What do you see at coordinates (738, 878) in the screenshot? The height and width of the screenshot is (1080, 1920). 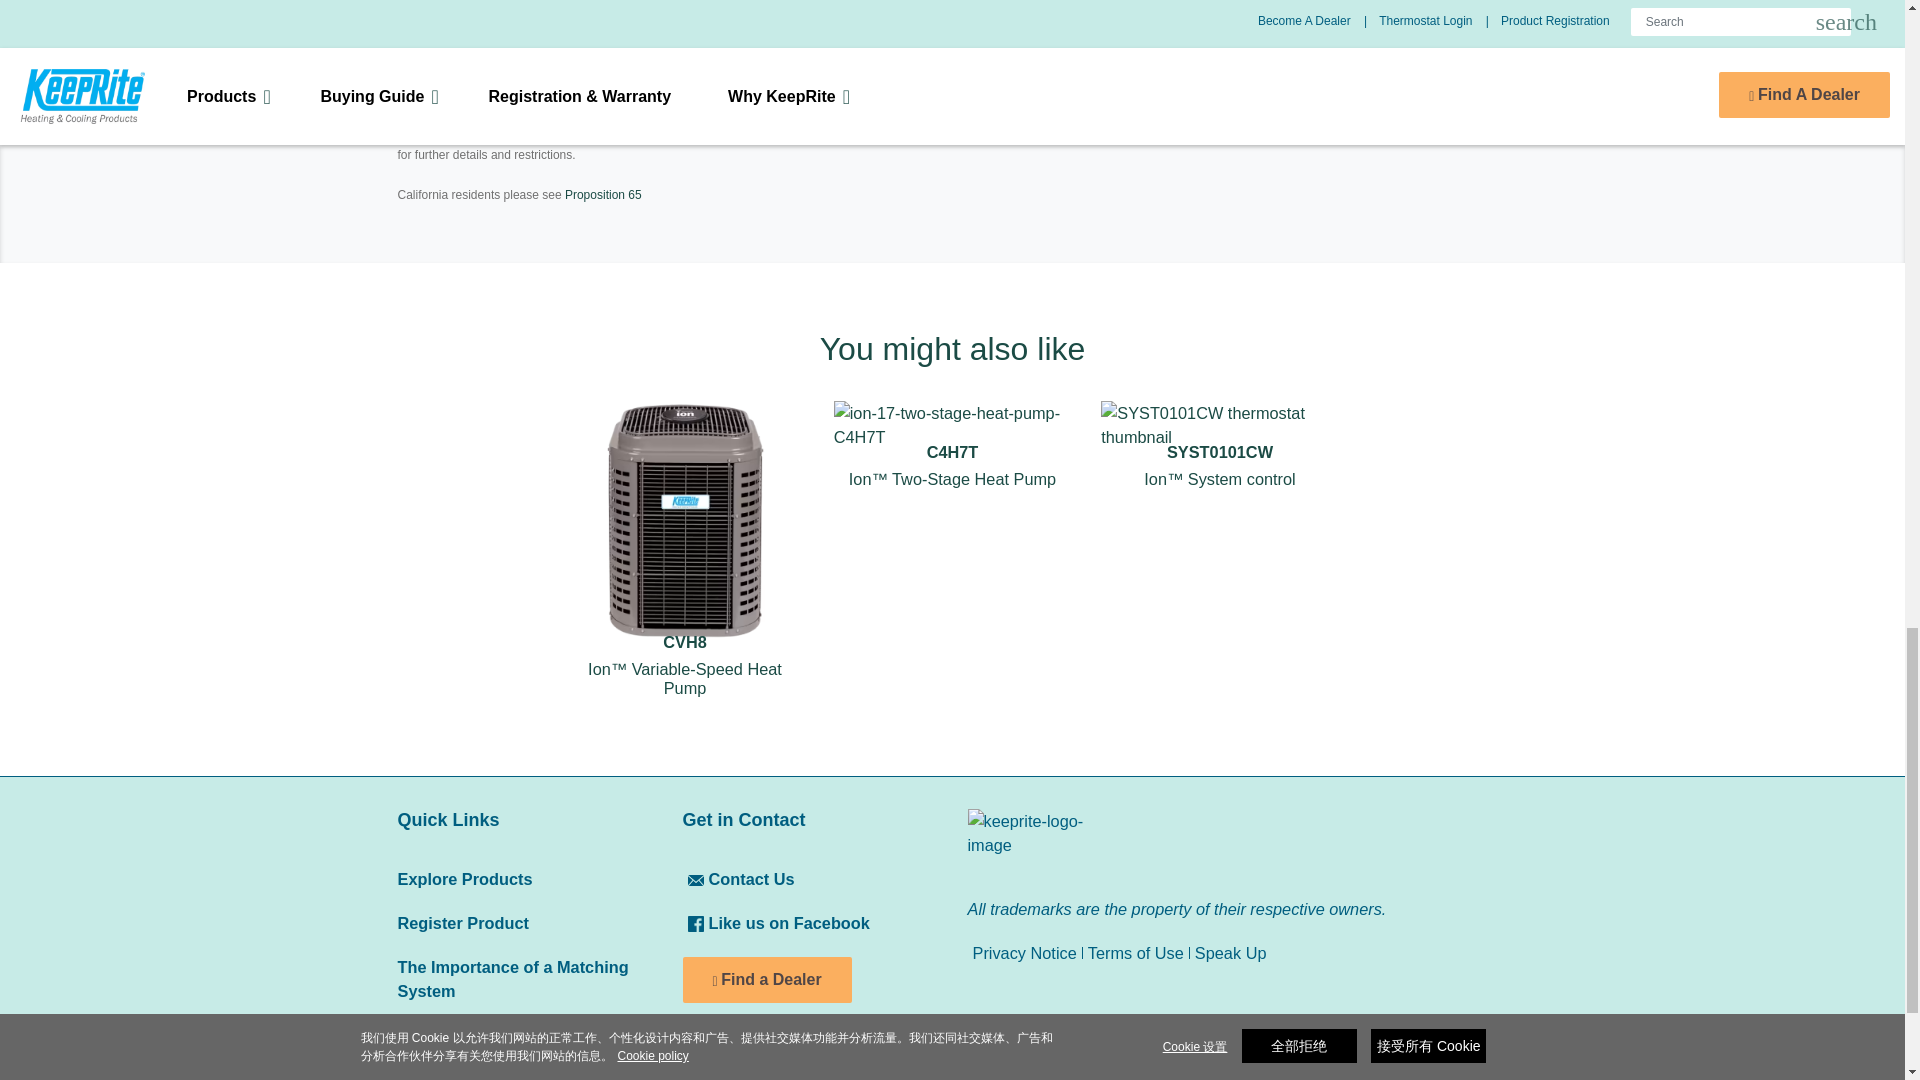 I see `Contact Us` at bounding box center [738, 878].